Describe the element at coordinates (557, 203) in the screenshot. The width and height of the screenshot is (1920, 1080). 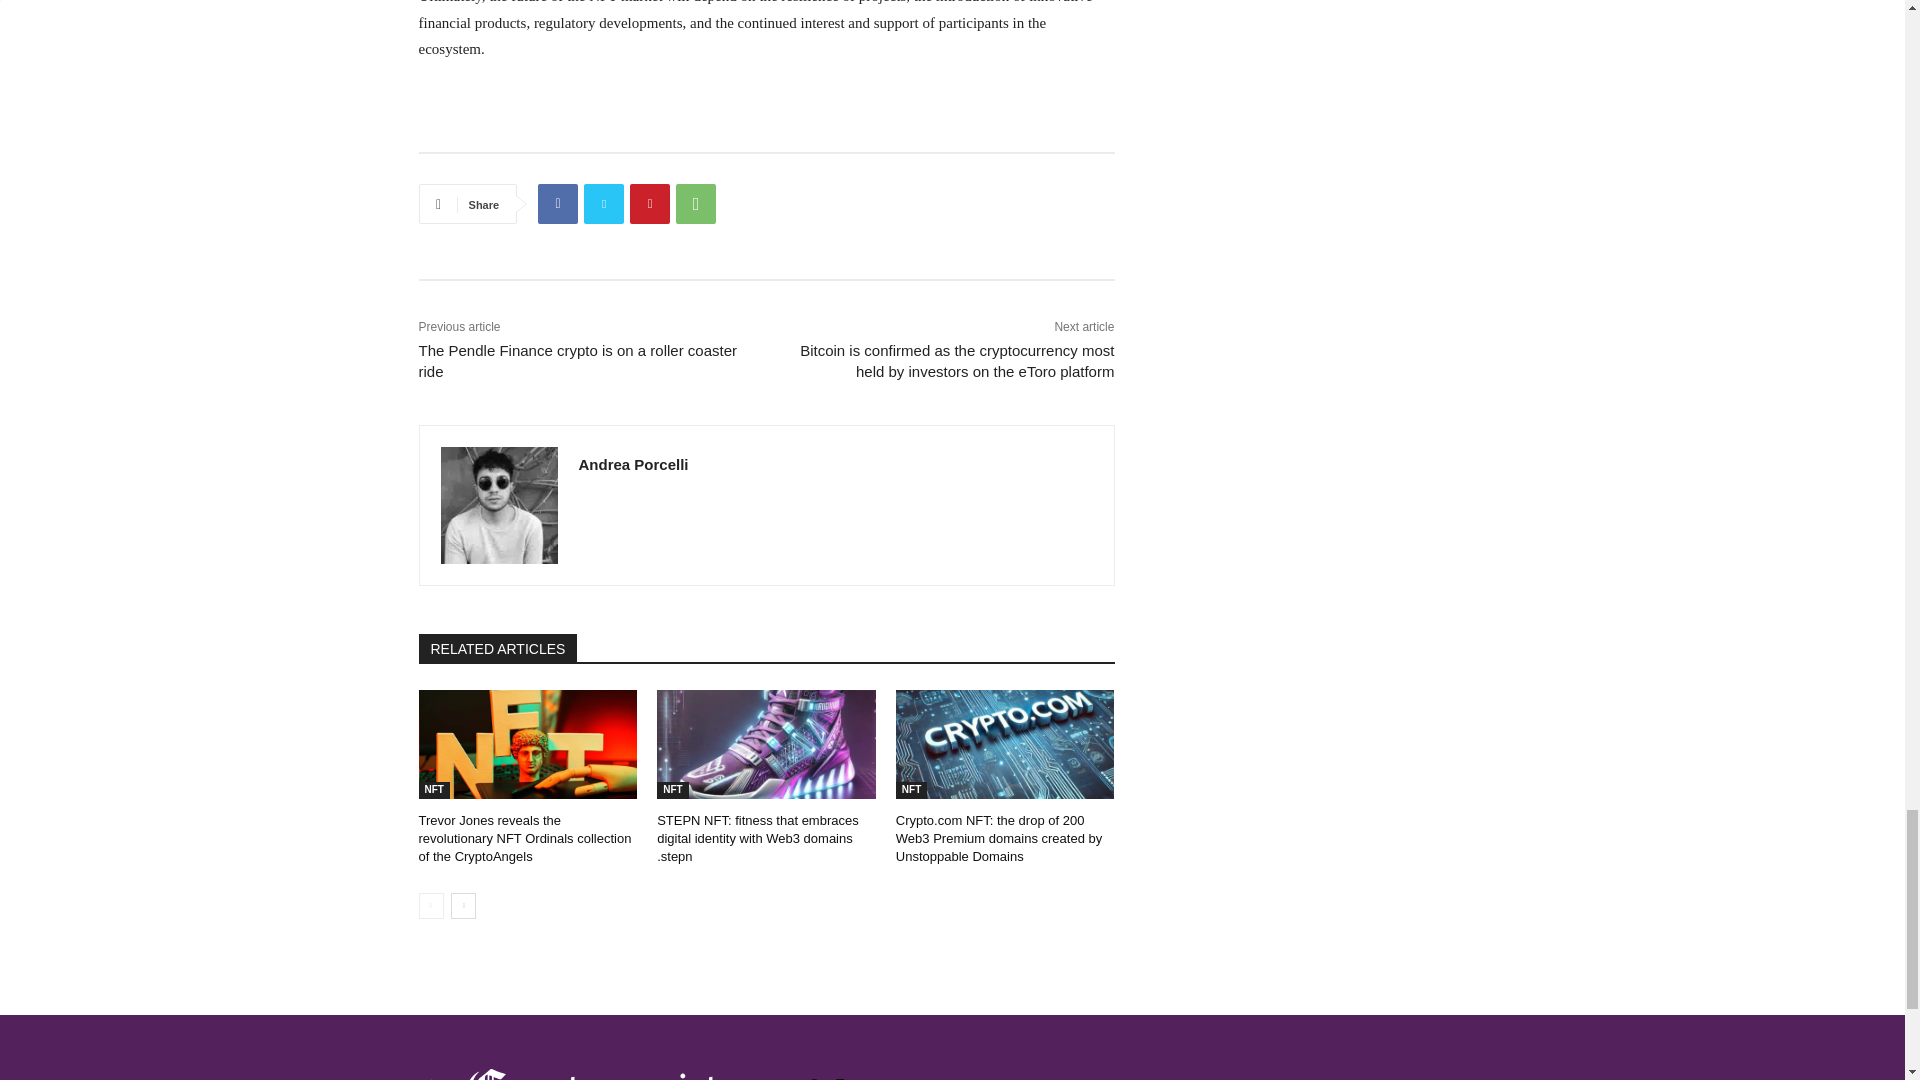
I see `Facebook` at that location.